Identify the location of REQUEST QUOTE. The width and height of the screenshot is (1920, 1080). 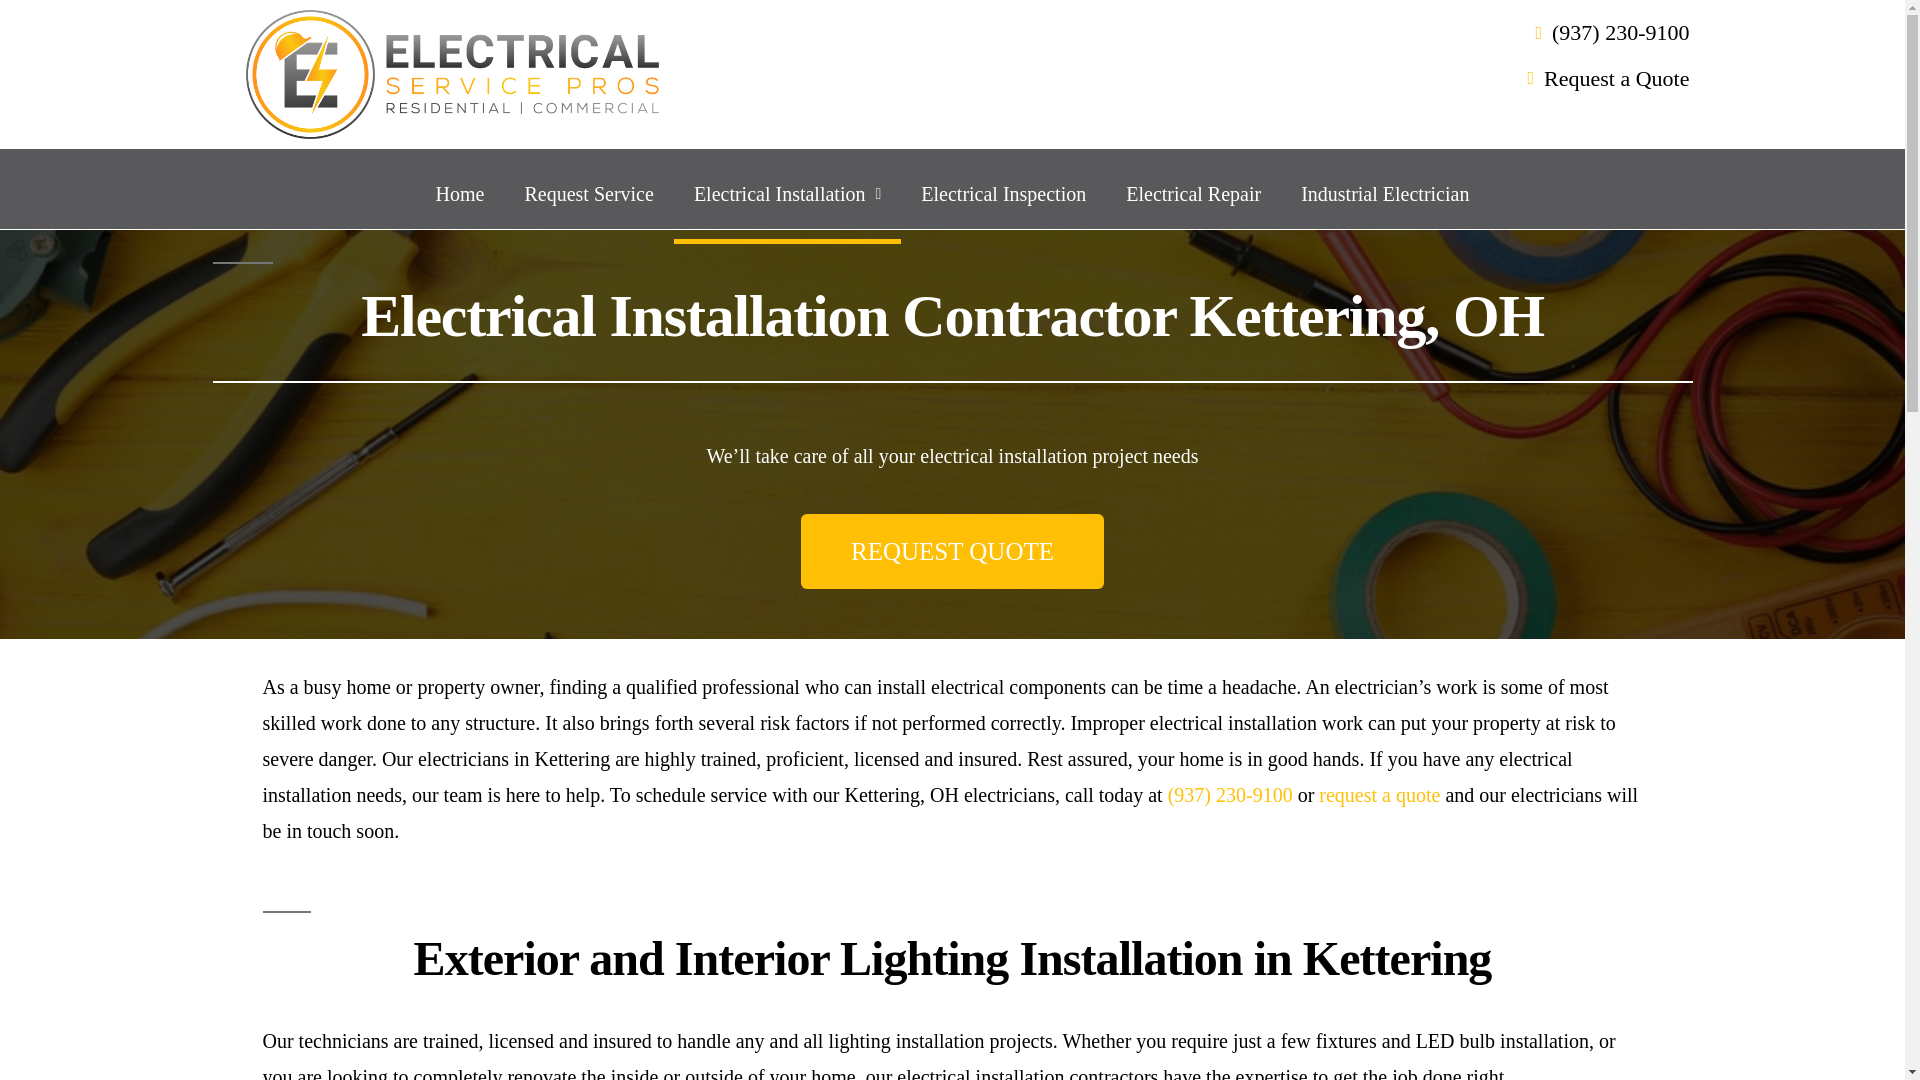
(952, 551).